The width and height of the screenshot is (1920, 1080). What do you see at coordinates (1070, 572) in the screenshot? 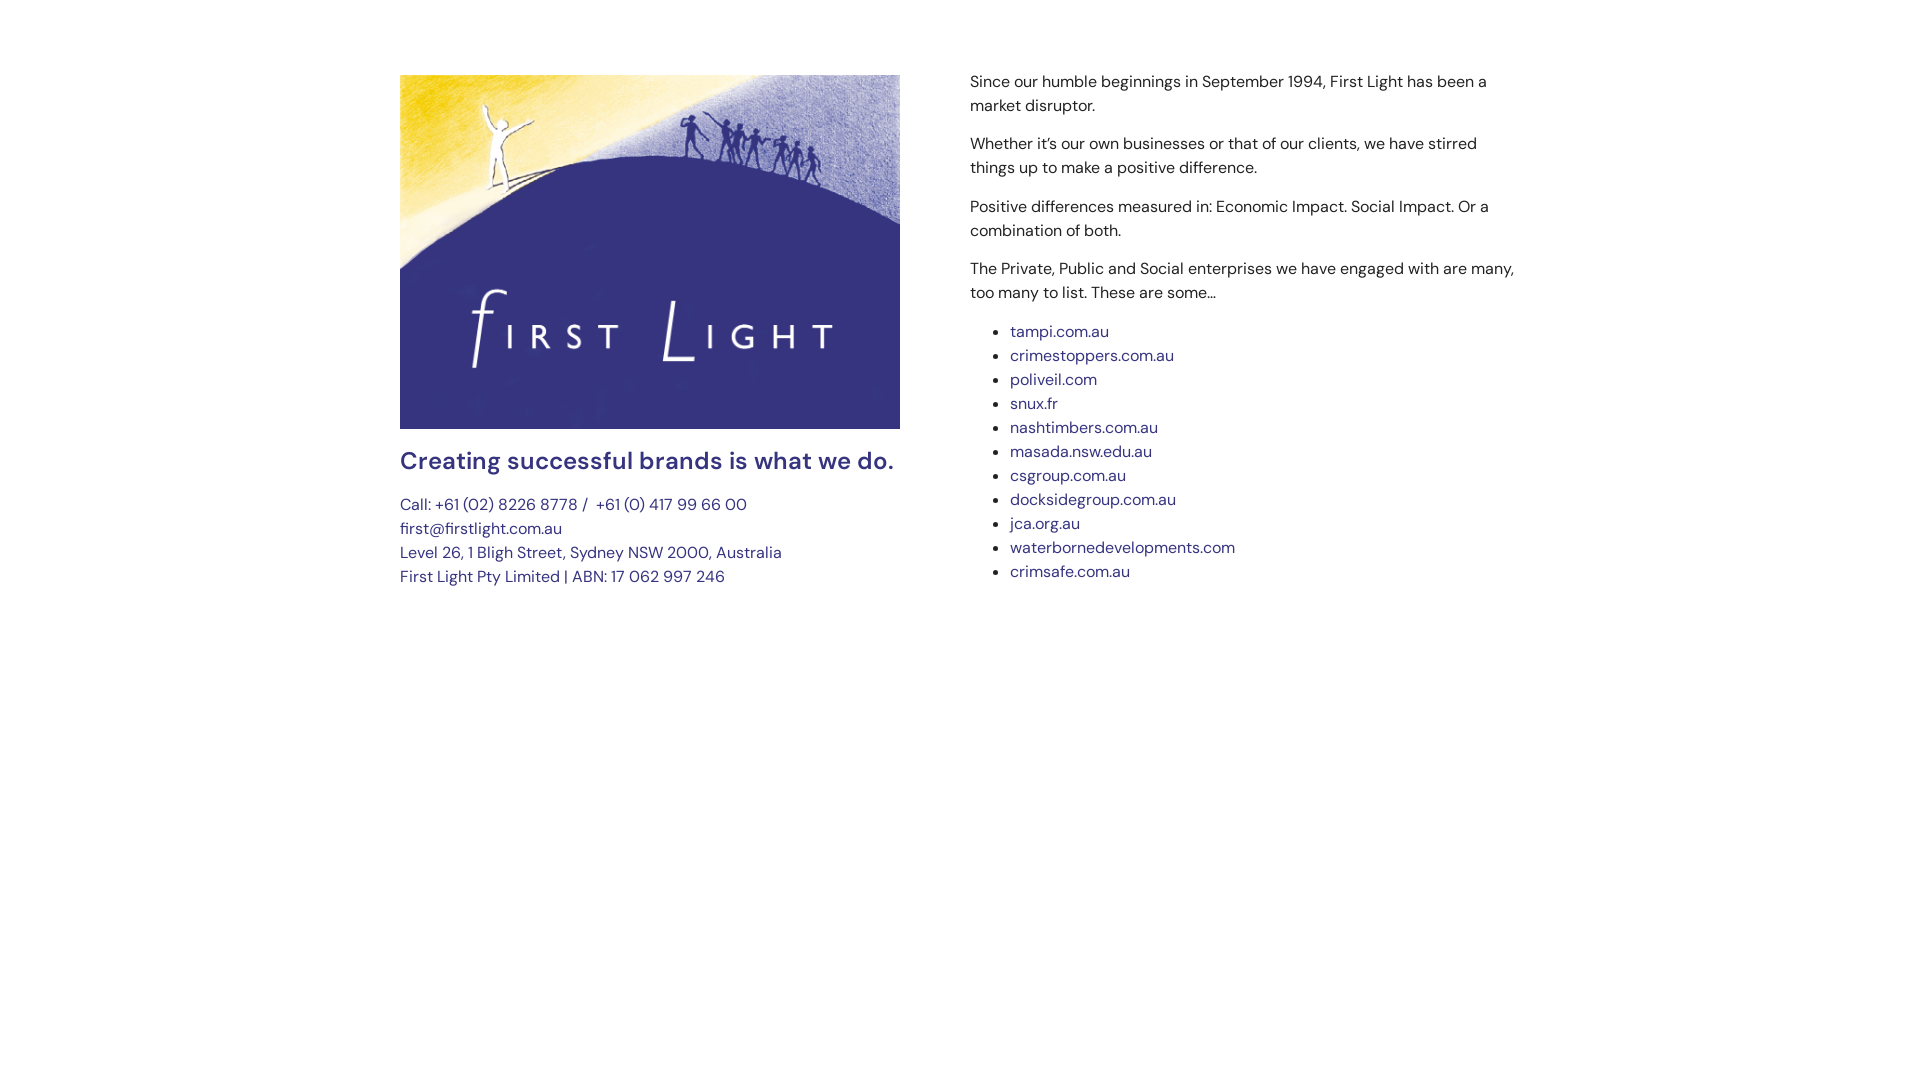
I see `crimsafe.com.au` at bounding box center [1070, 572].